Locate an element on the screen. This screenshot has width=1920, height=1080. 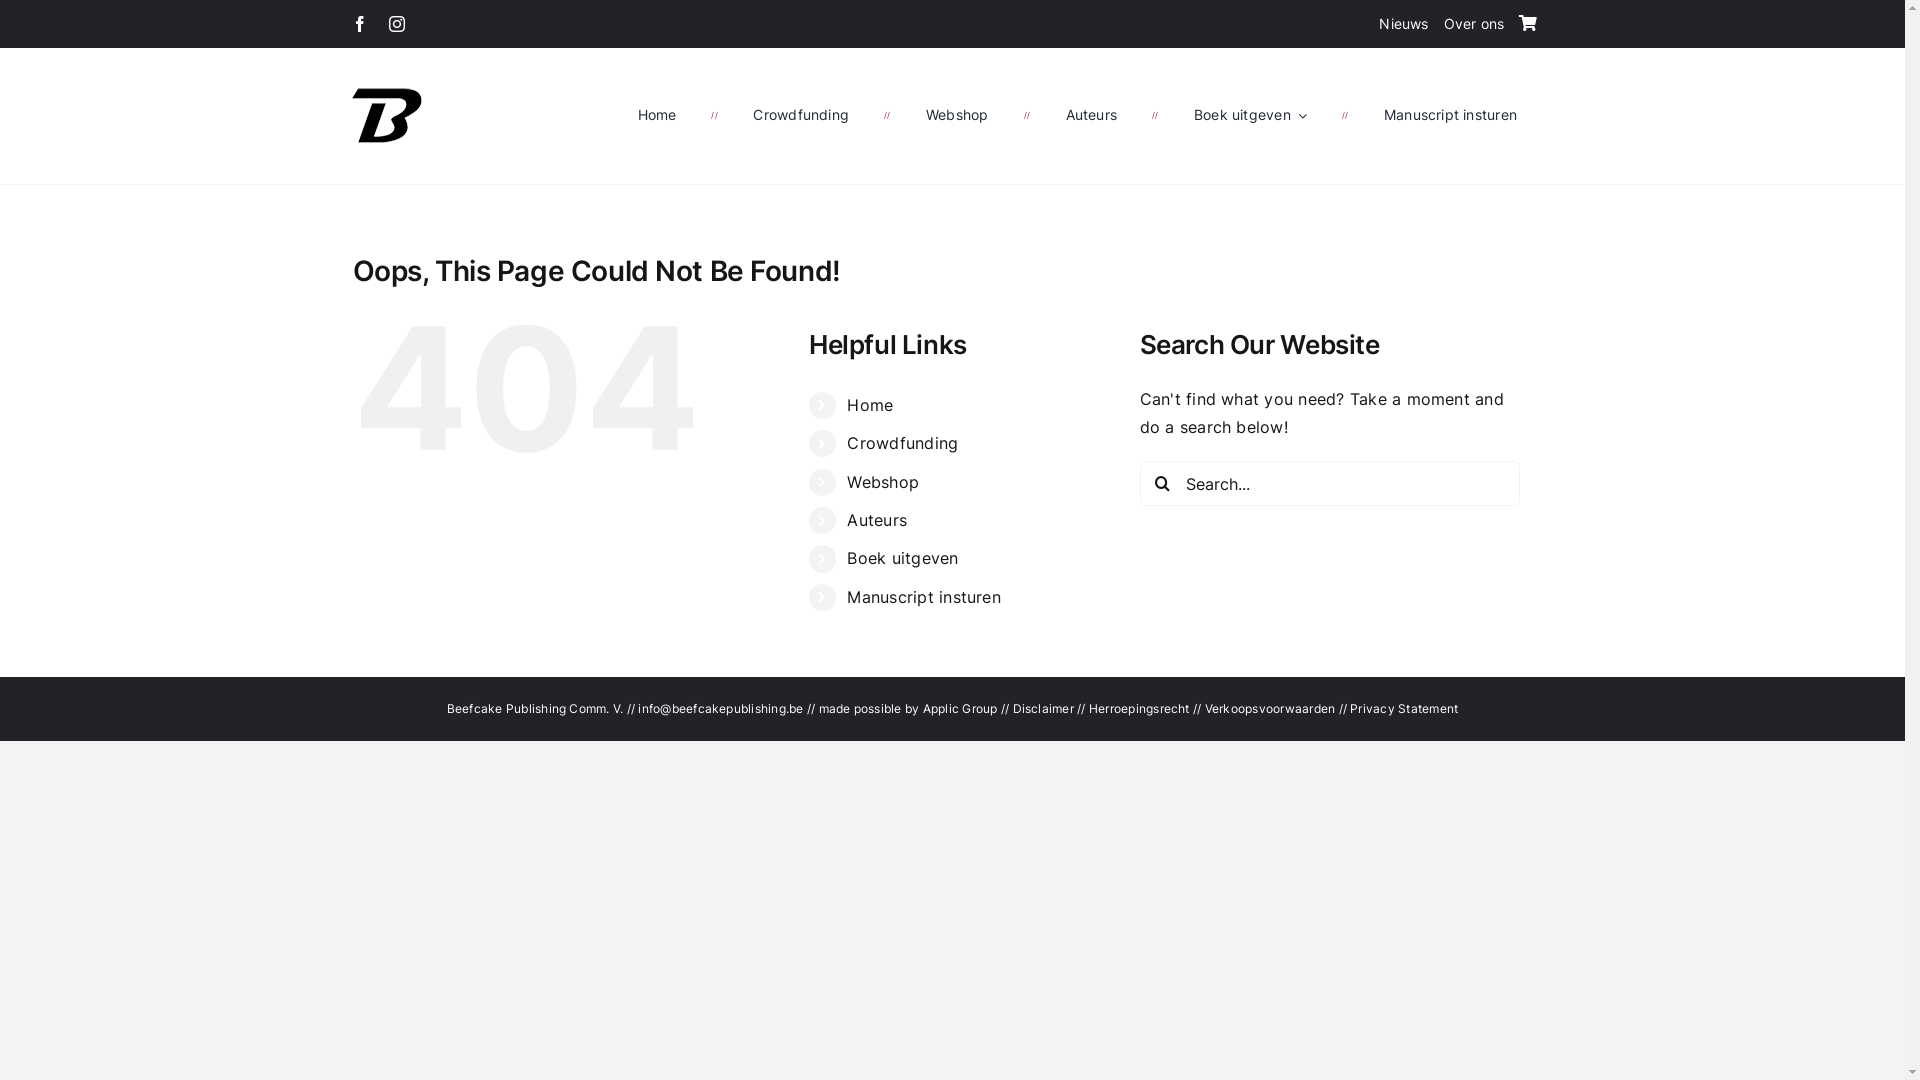
Crowdfunding is located at coordinates (801, 115).